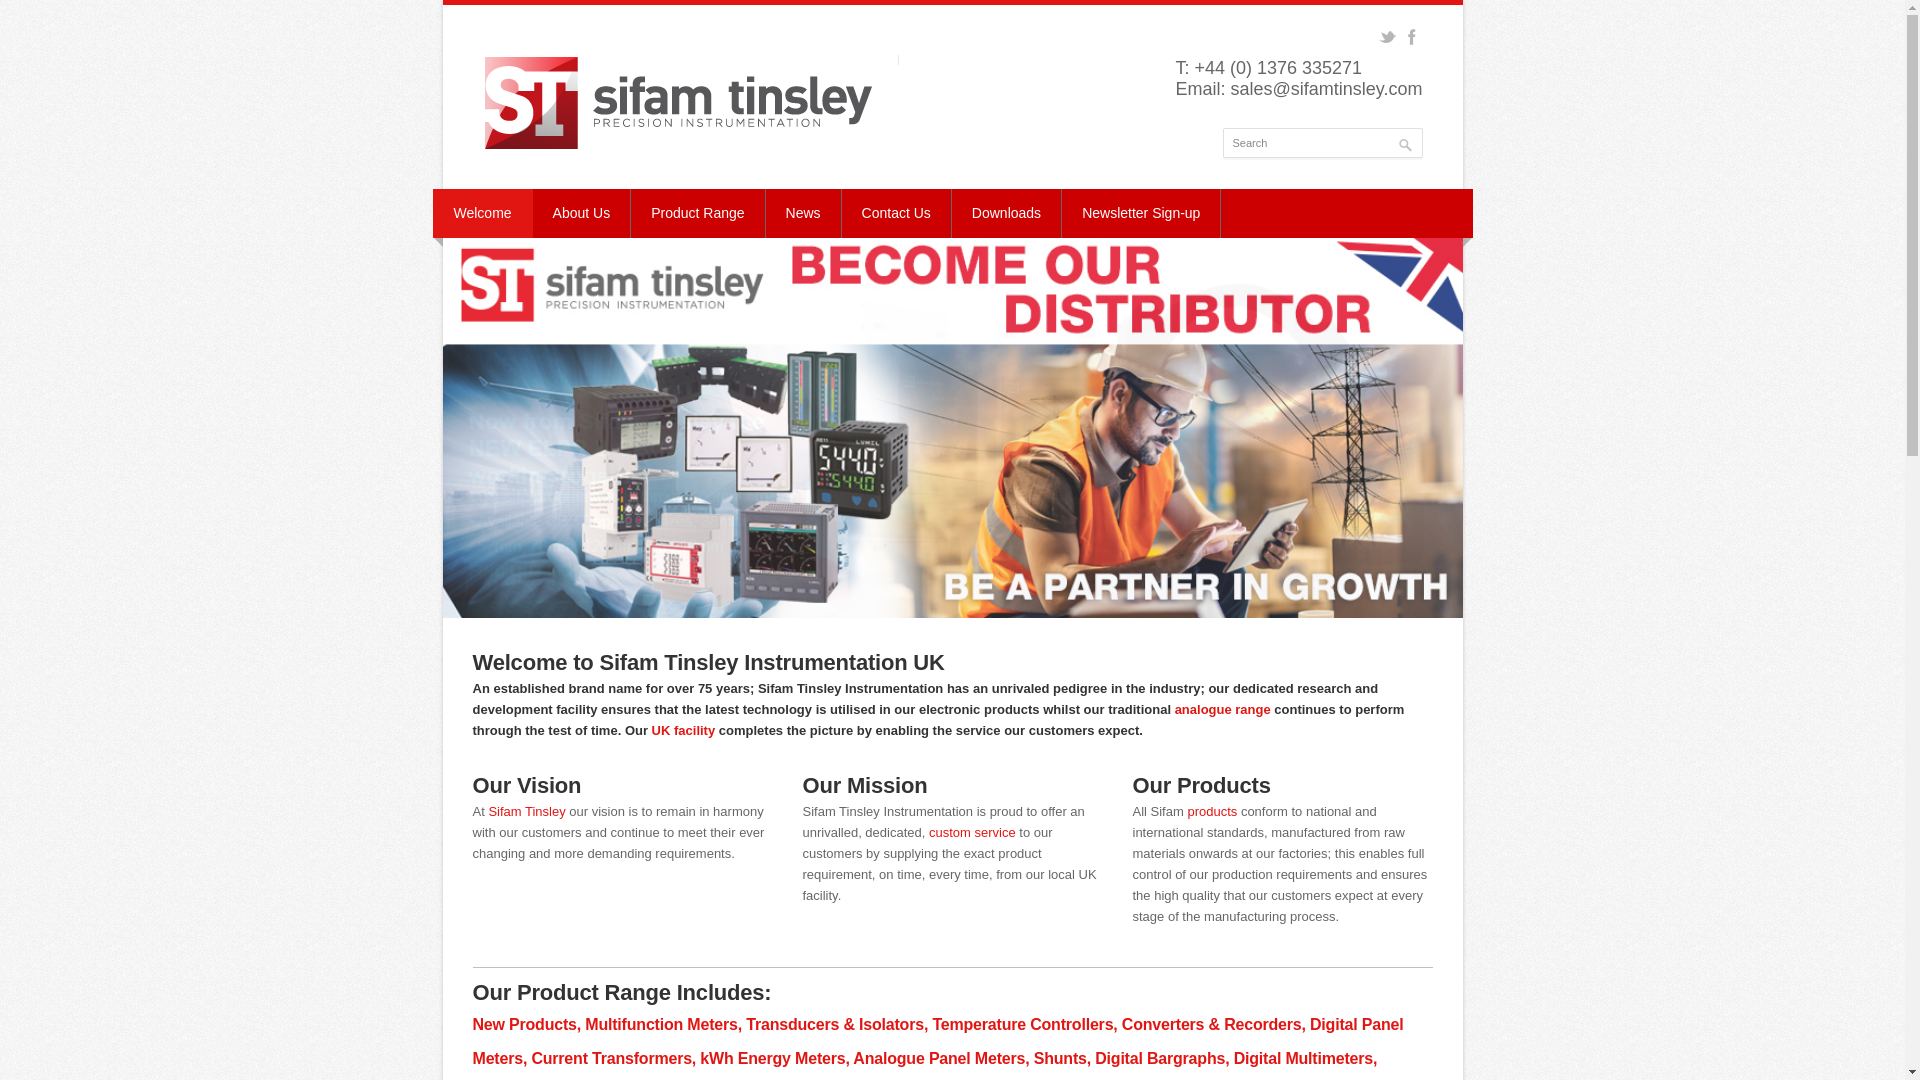 Image resolution: width=1920 pixels, height=1080 pixels. Describe the element at coordinates (1412, 37) in the screenshot. I see `Facebook` at that location.